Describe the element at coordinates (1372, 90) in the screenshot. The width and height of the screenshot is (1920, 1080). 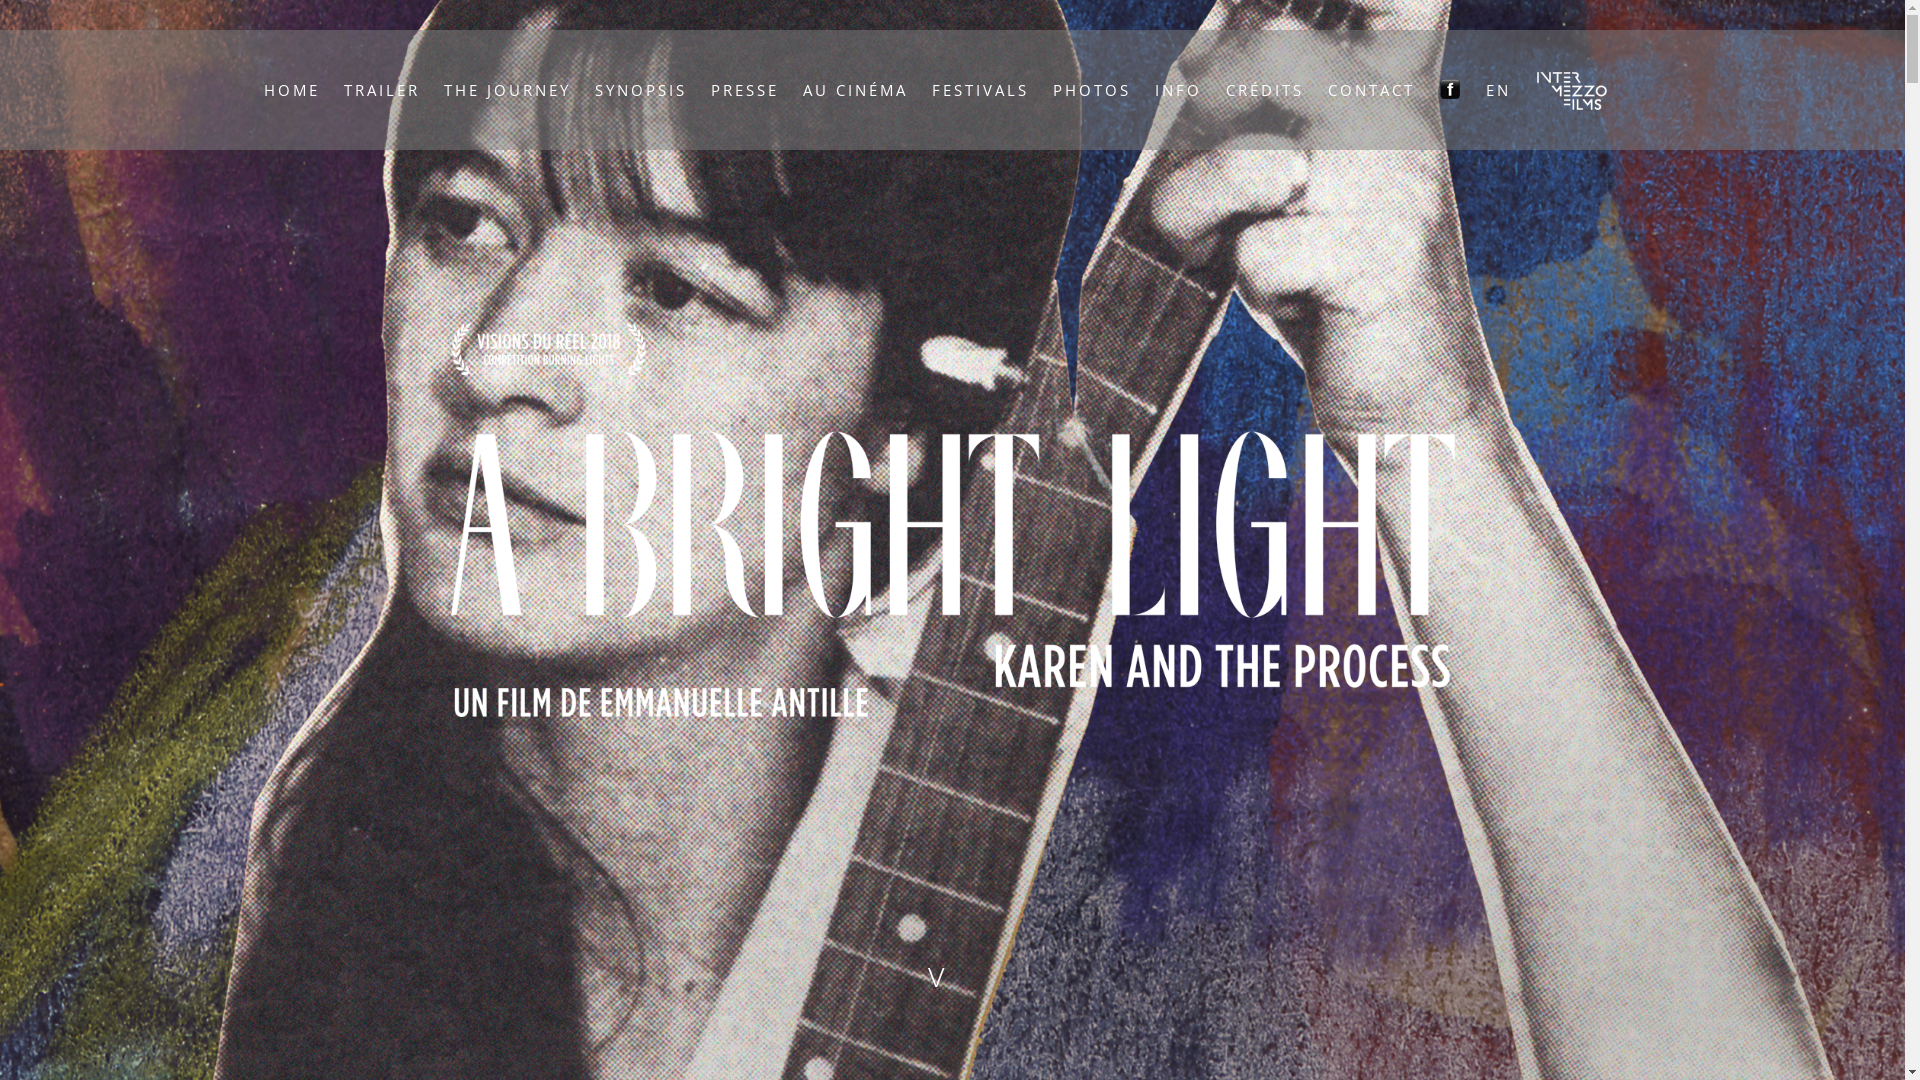
I see `CONTACT` at that location.